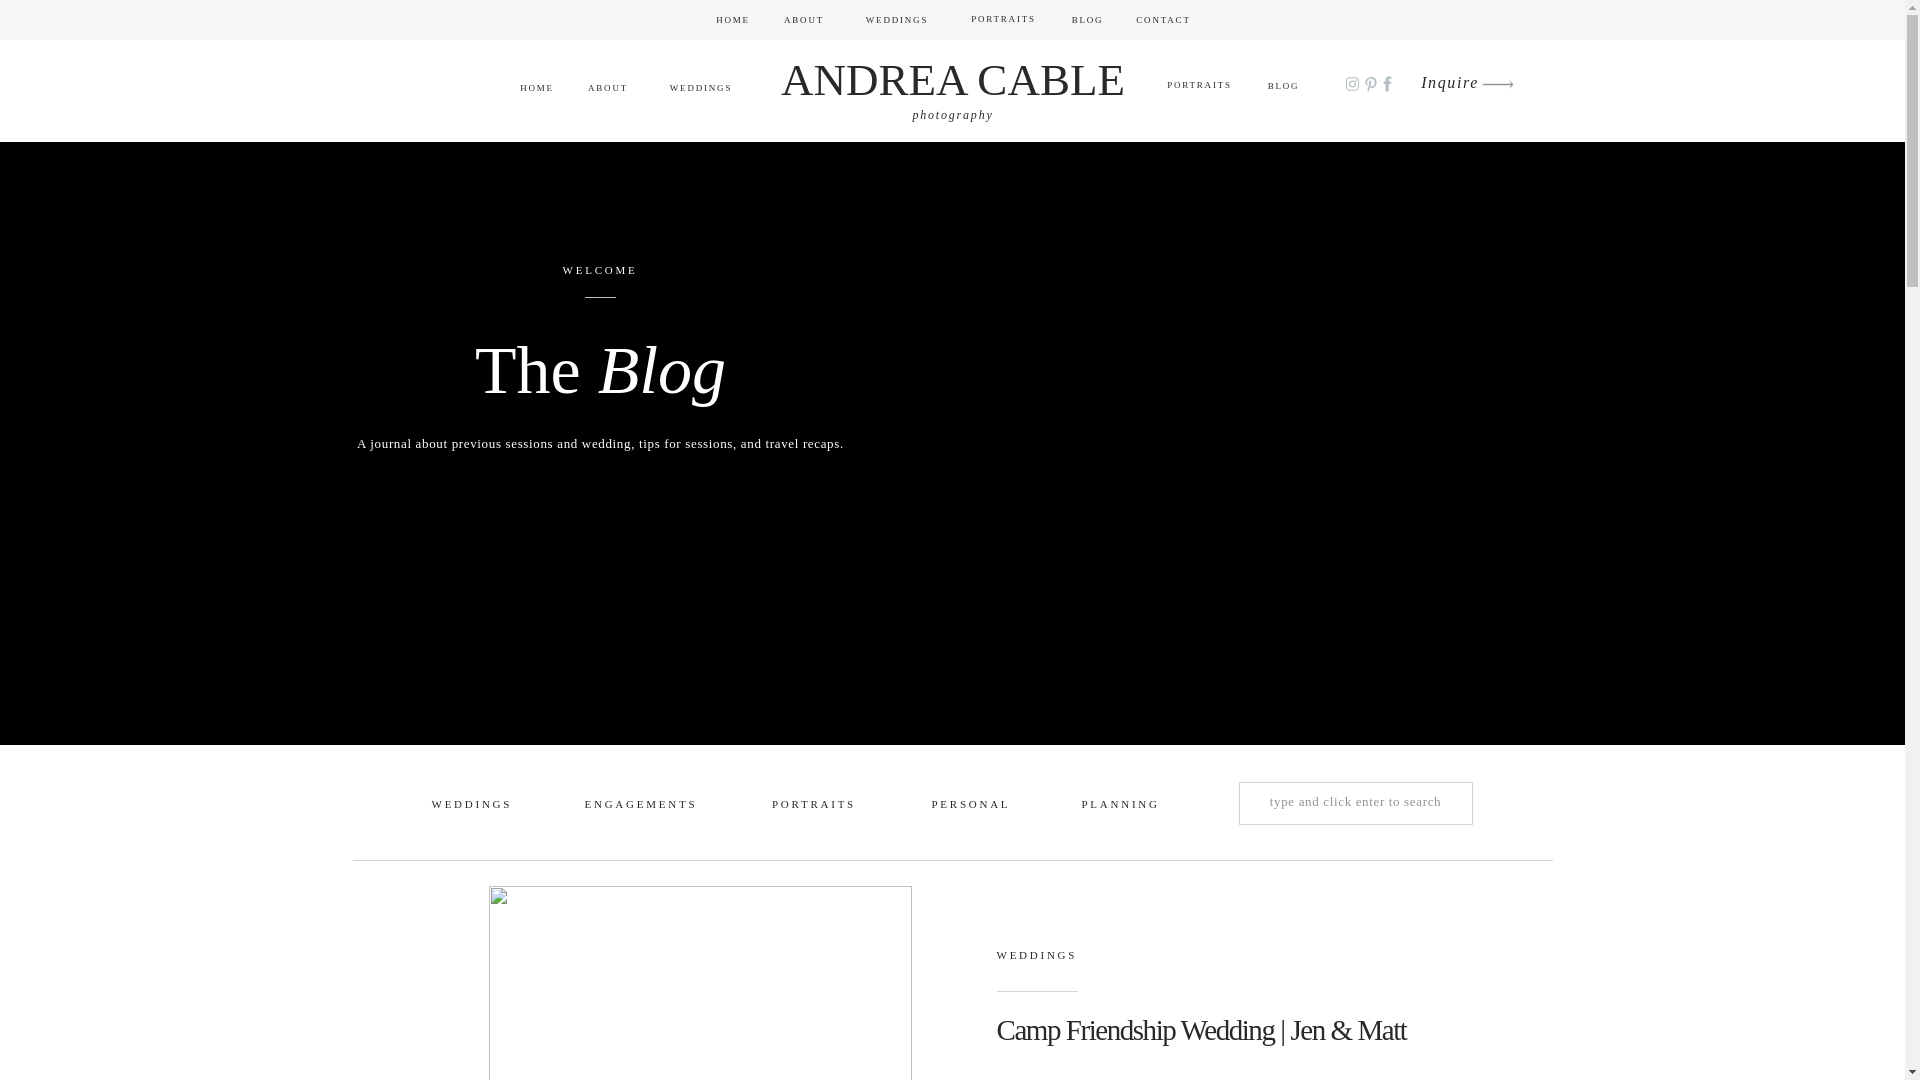  Describe the element at coordinates (700, 88) in the screenshot. I see `WEDDINGS` at that location.